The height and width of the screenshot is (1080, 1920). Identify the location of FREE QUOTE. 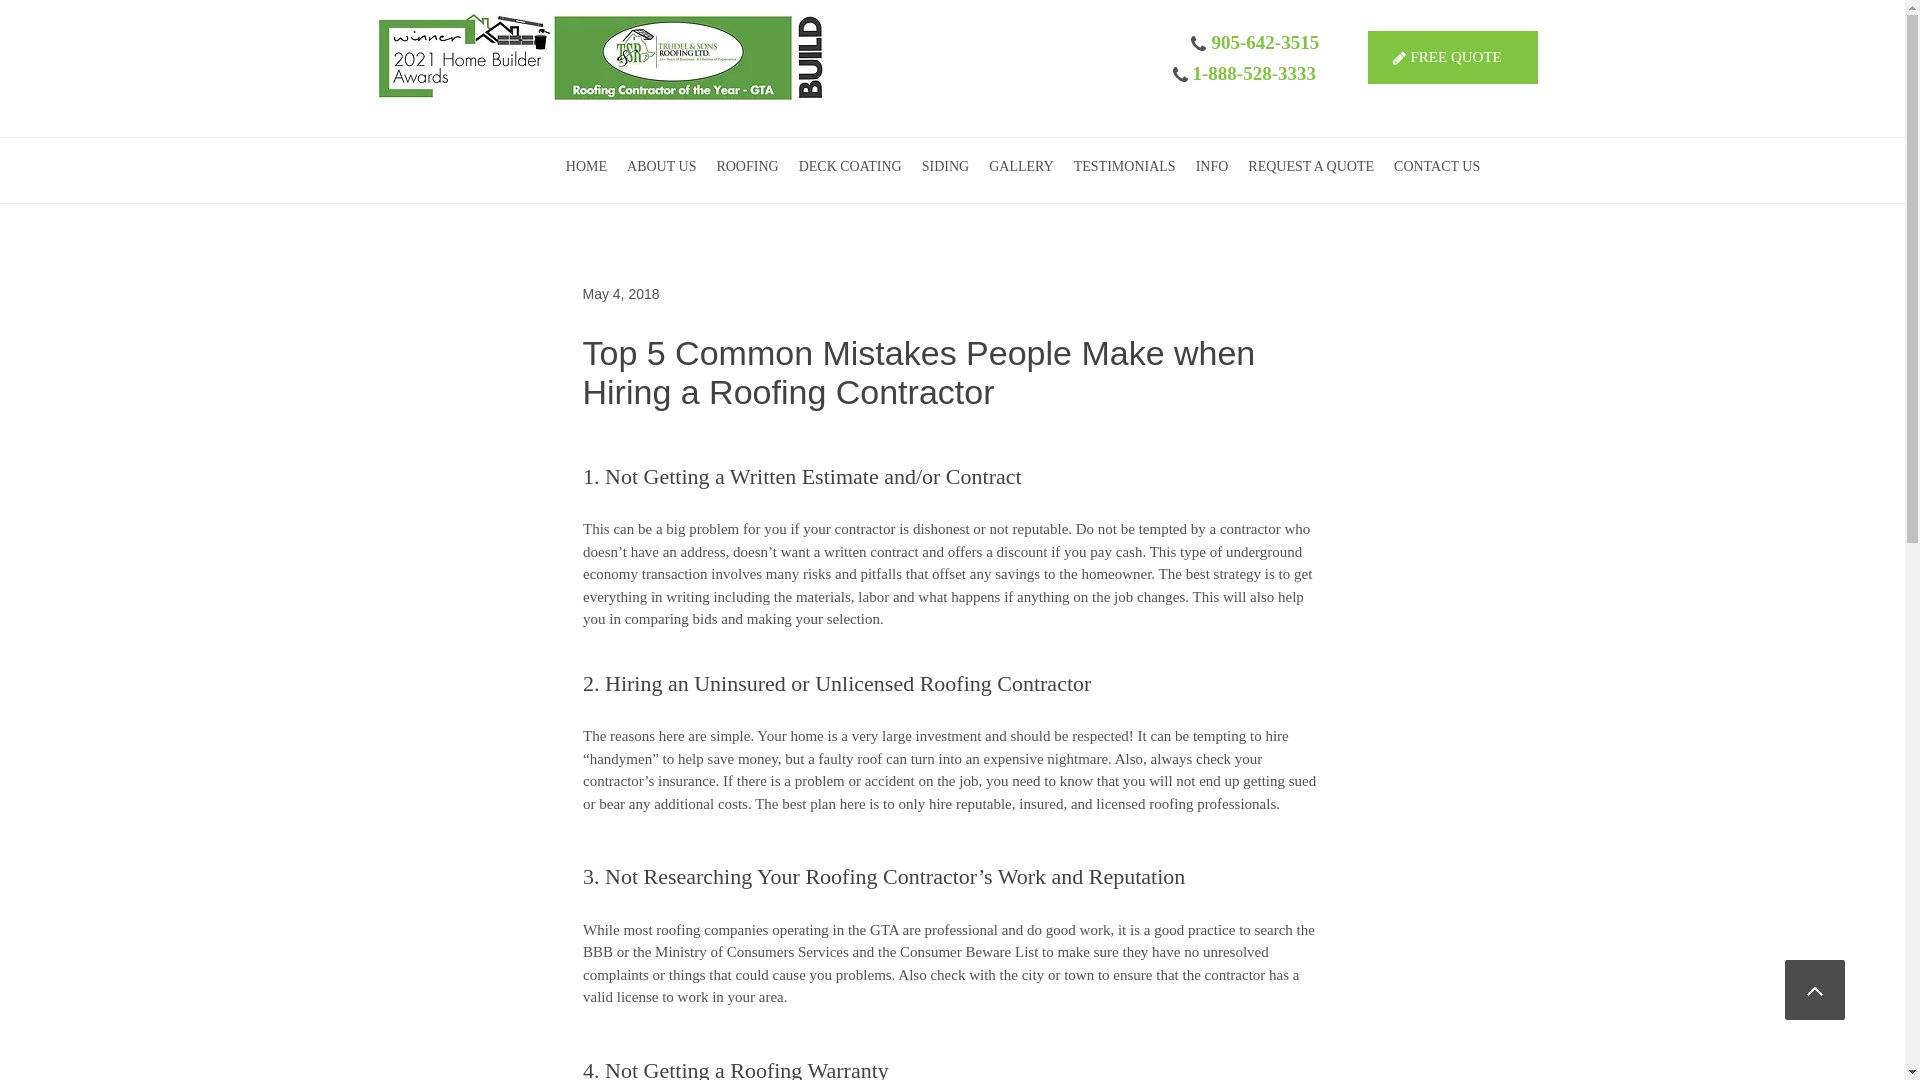
(1452, 58).